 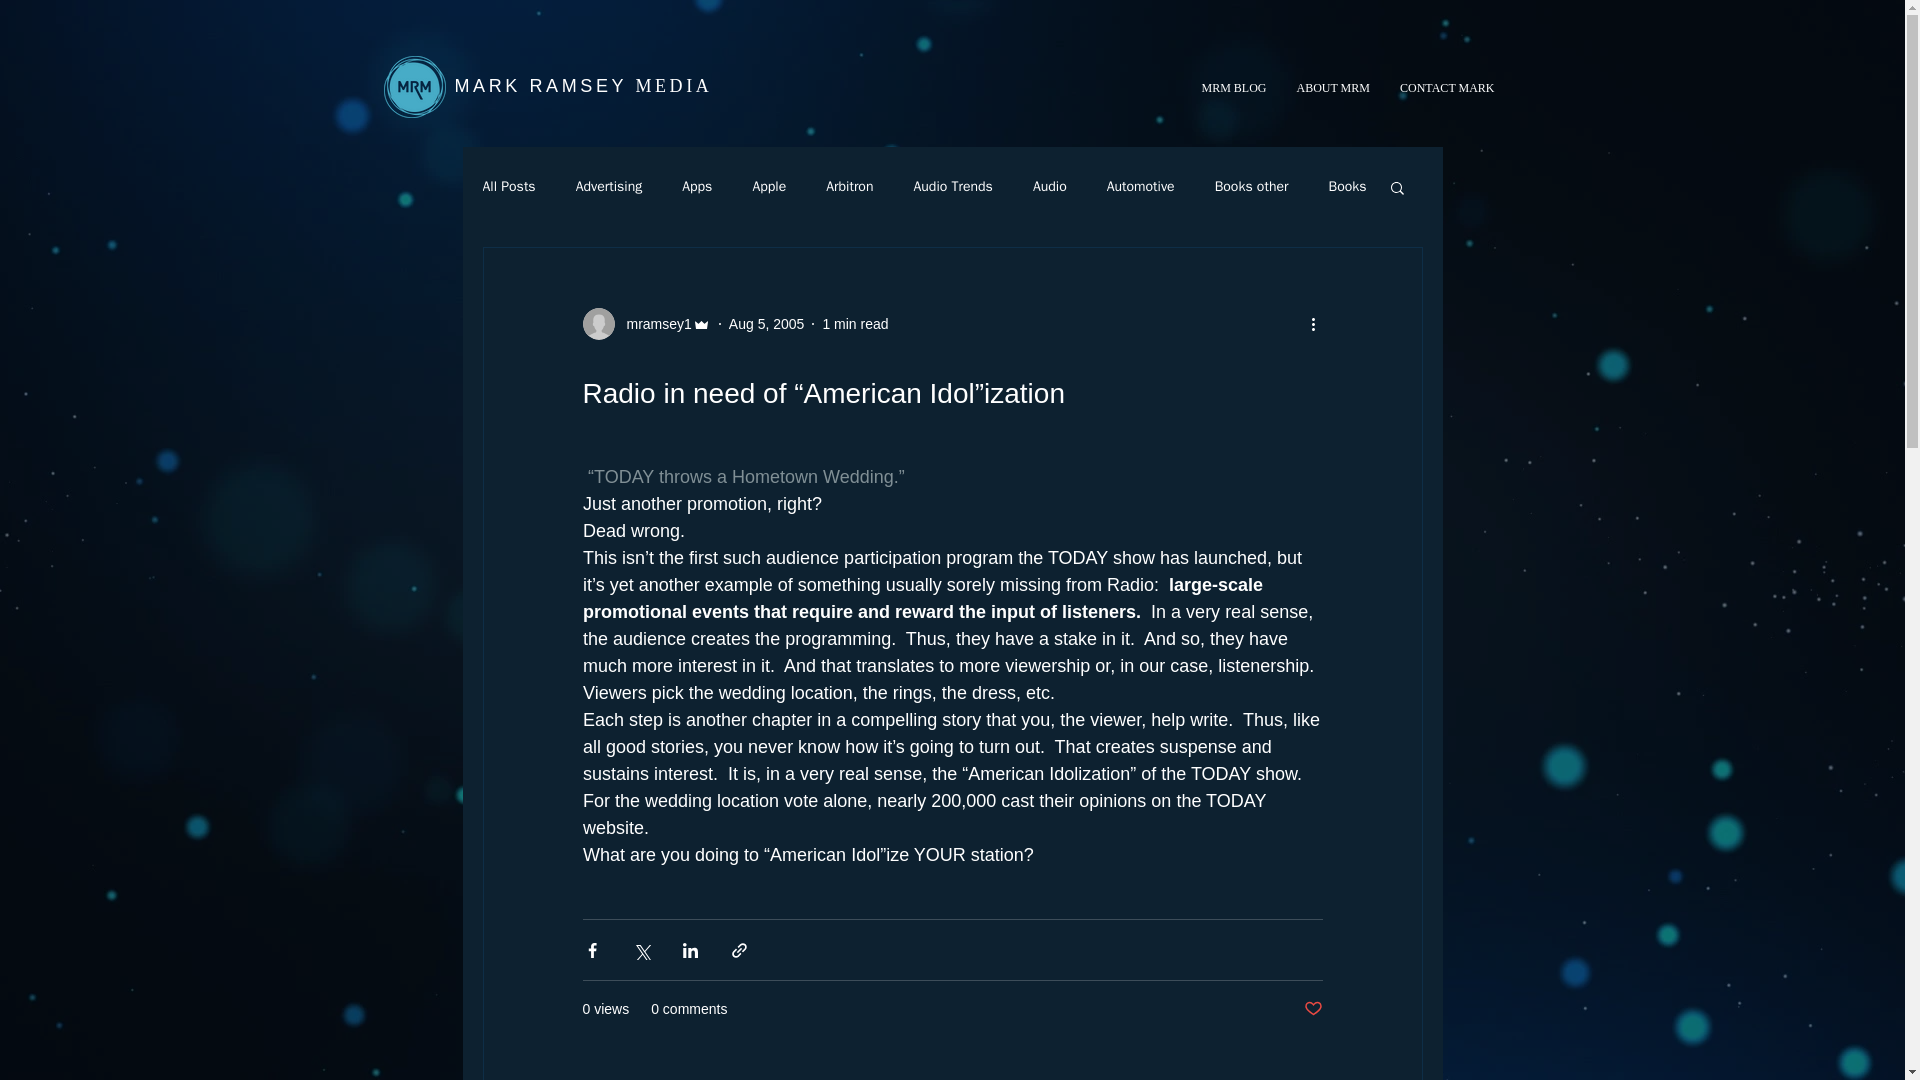 I want to click on Advertising, so click(x=610, y=186).